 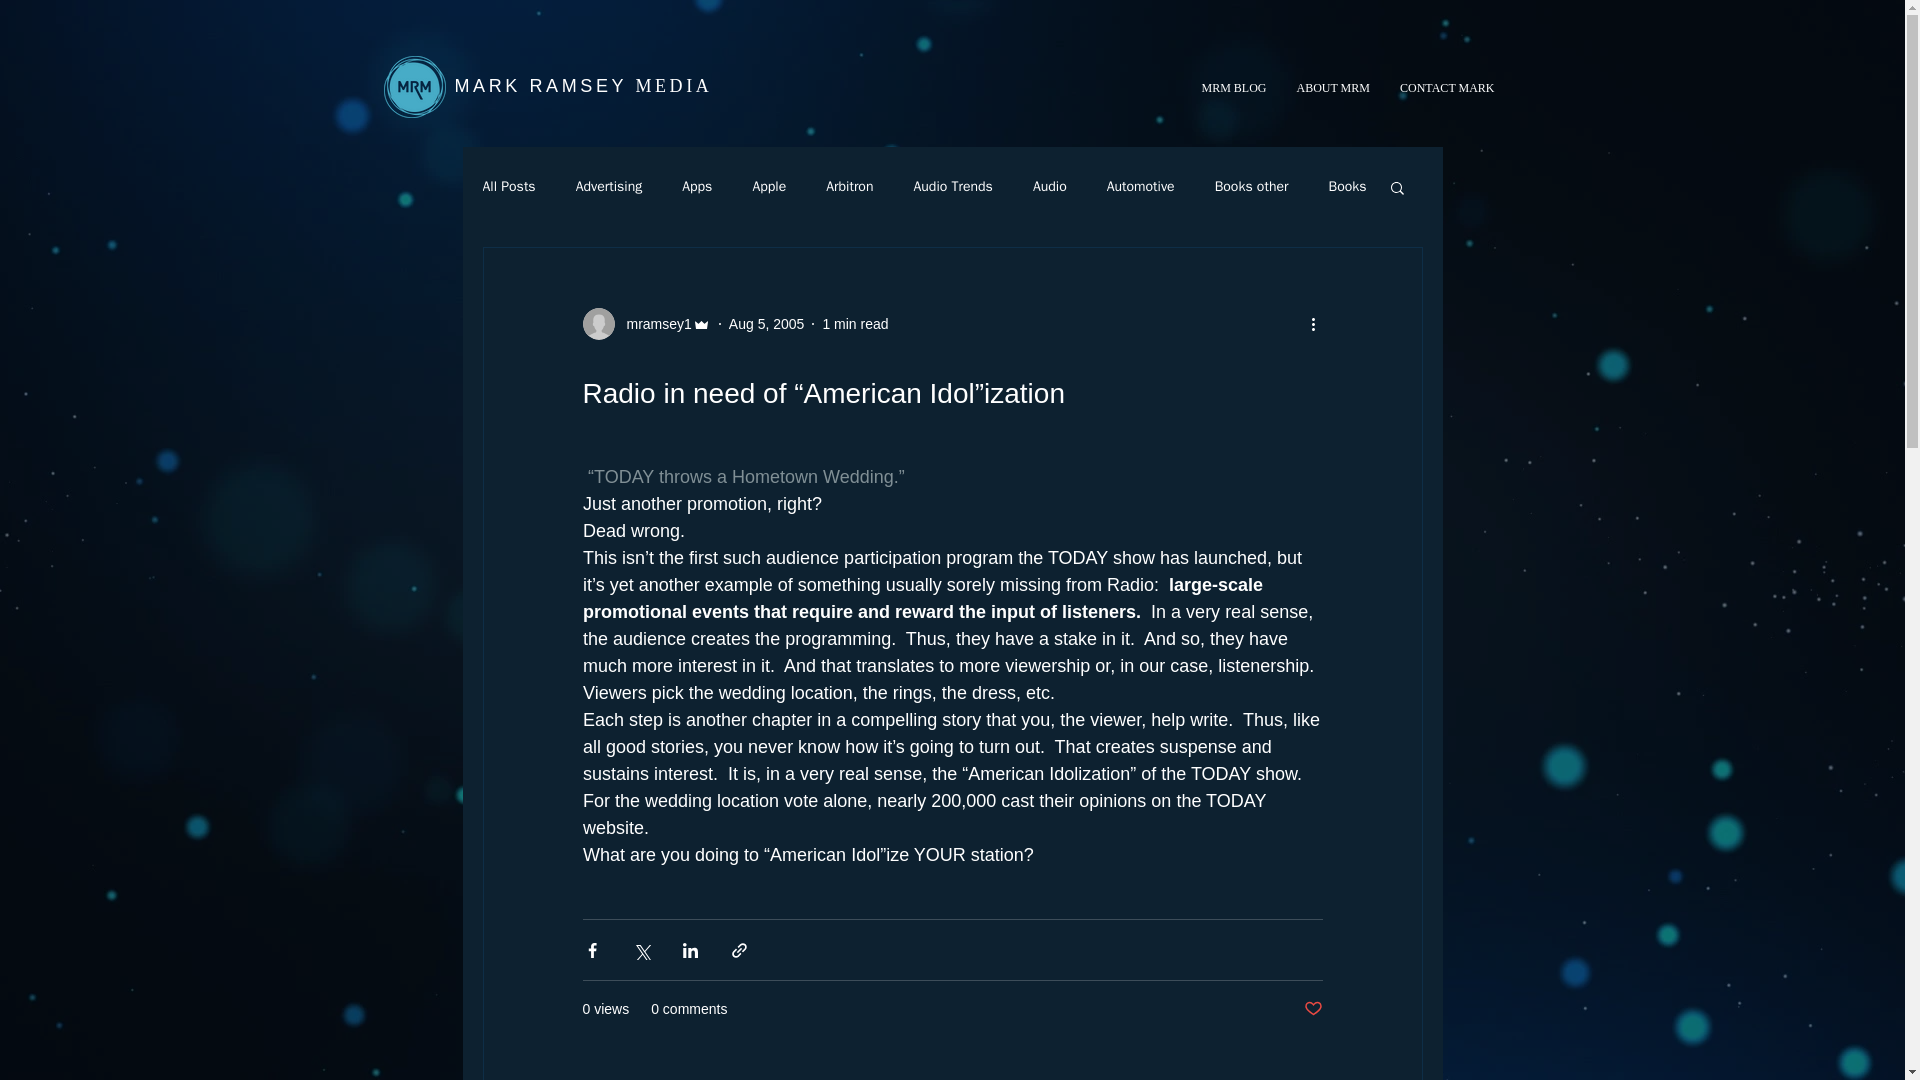 I want to click on Advertising, so click(x=610, y=186).